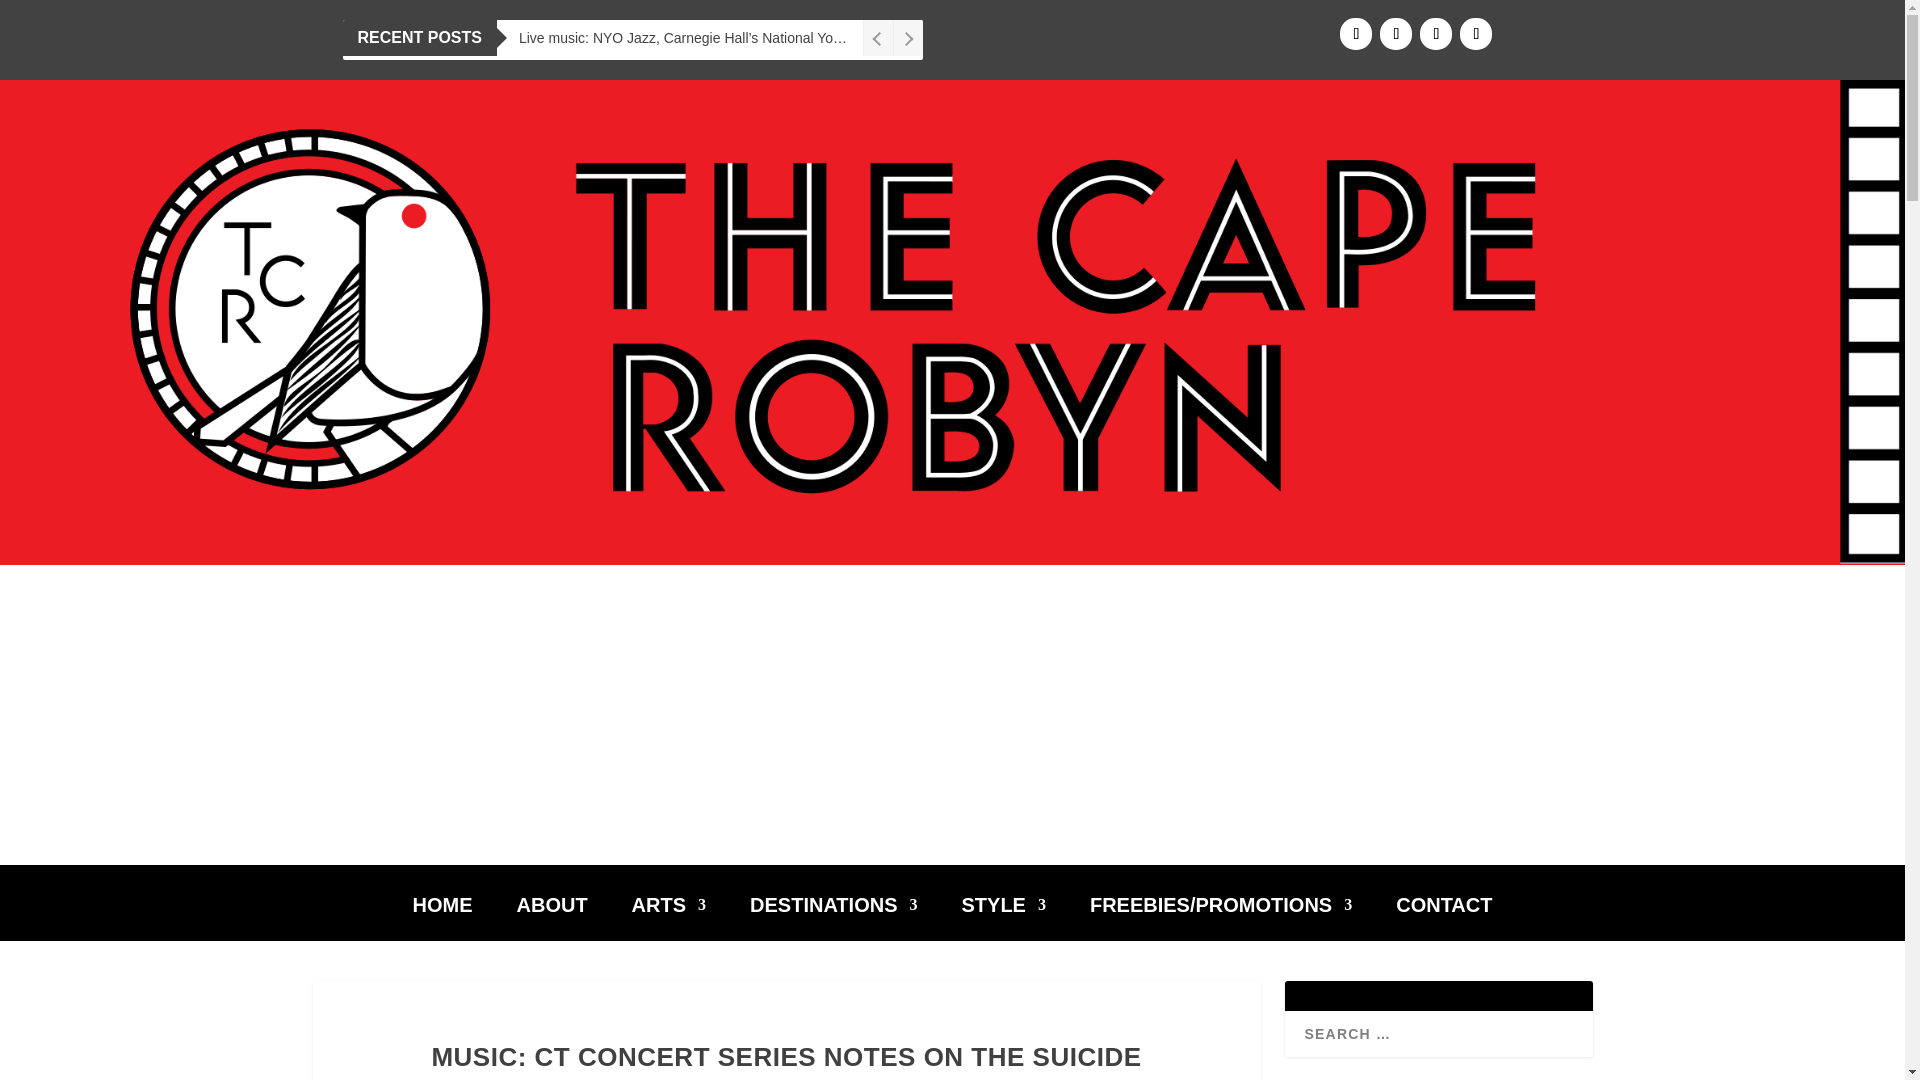  What do you see at coordinates (1356, 34) in the screenshot?
I see `Follow on Facebook` at bounding box center [1356, 34].